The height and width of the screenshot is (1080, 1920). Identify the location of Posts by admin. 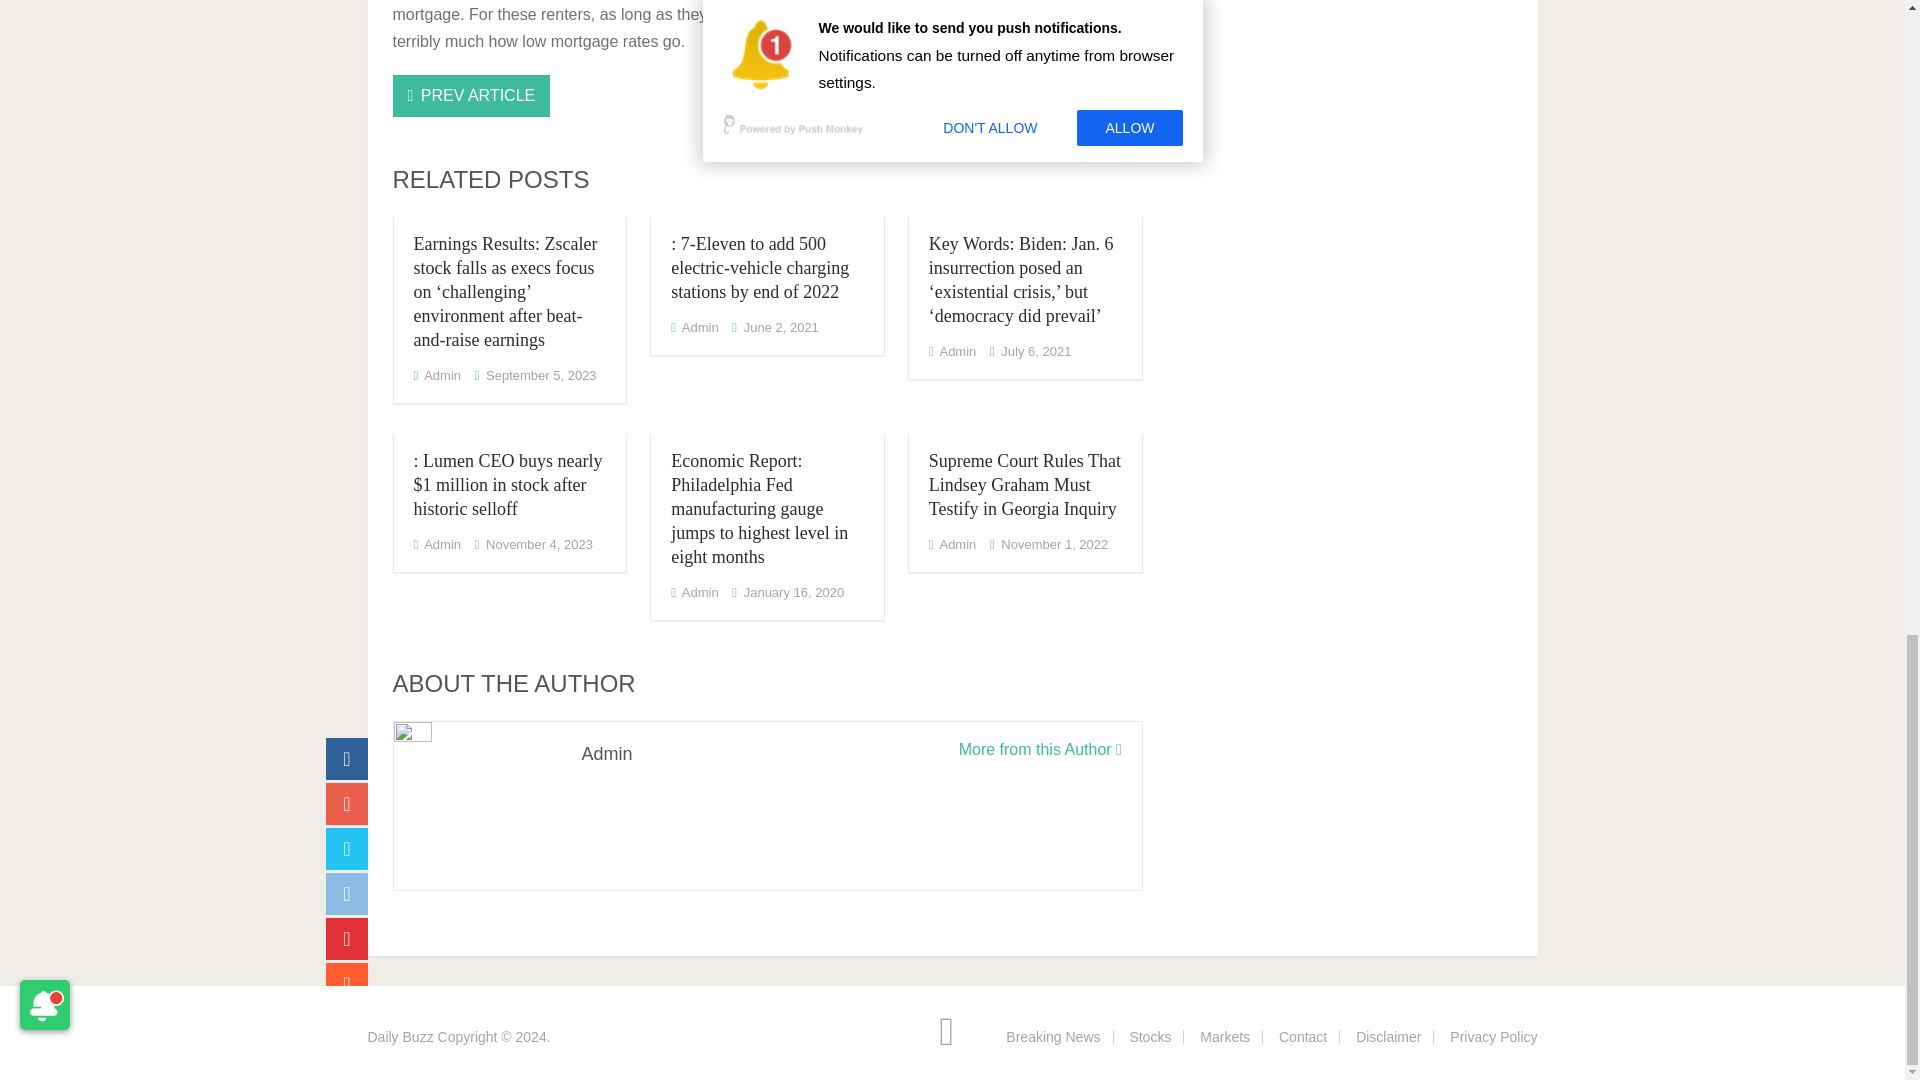
(700, 326).